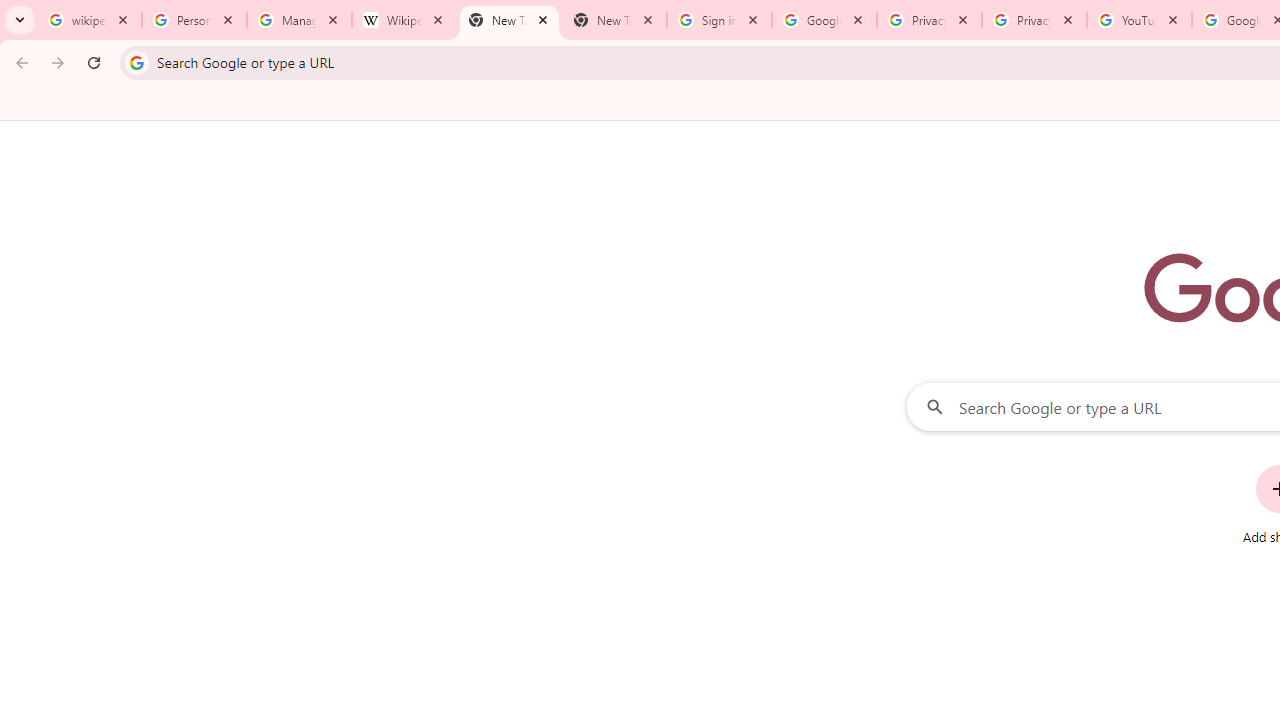 Image resolution: width=1280 pixels, height=720 pixels. Describe the element at coordinates (509, 20) in the screenshot. I see `New Tab` at that location.